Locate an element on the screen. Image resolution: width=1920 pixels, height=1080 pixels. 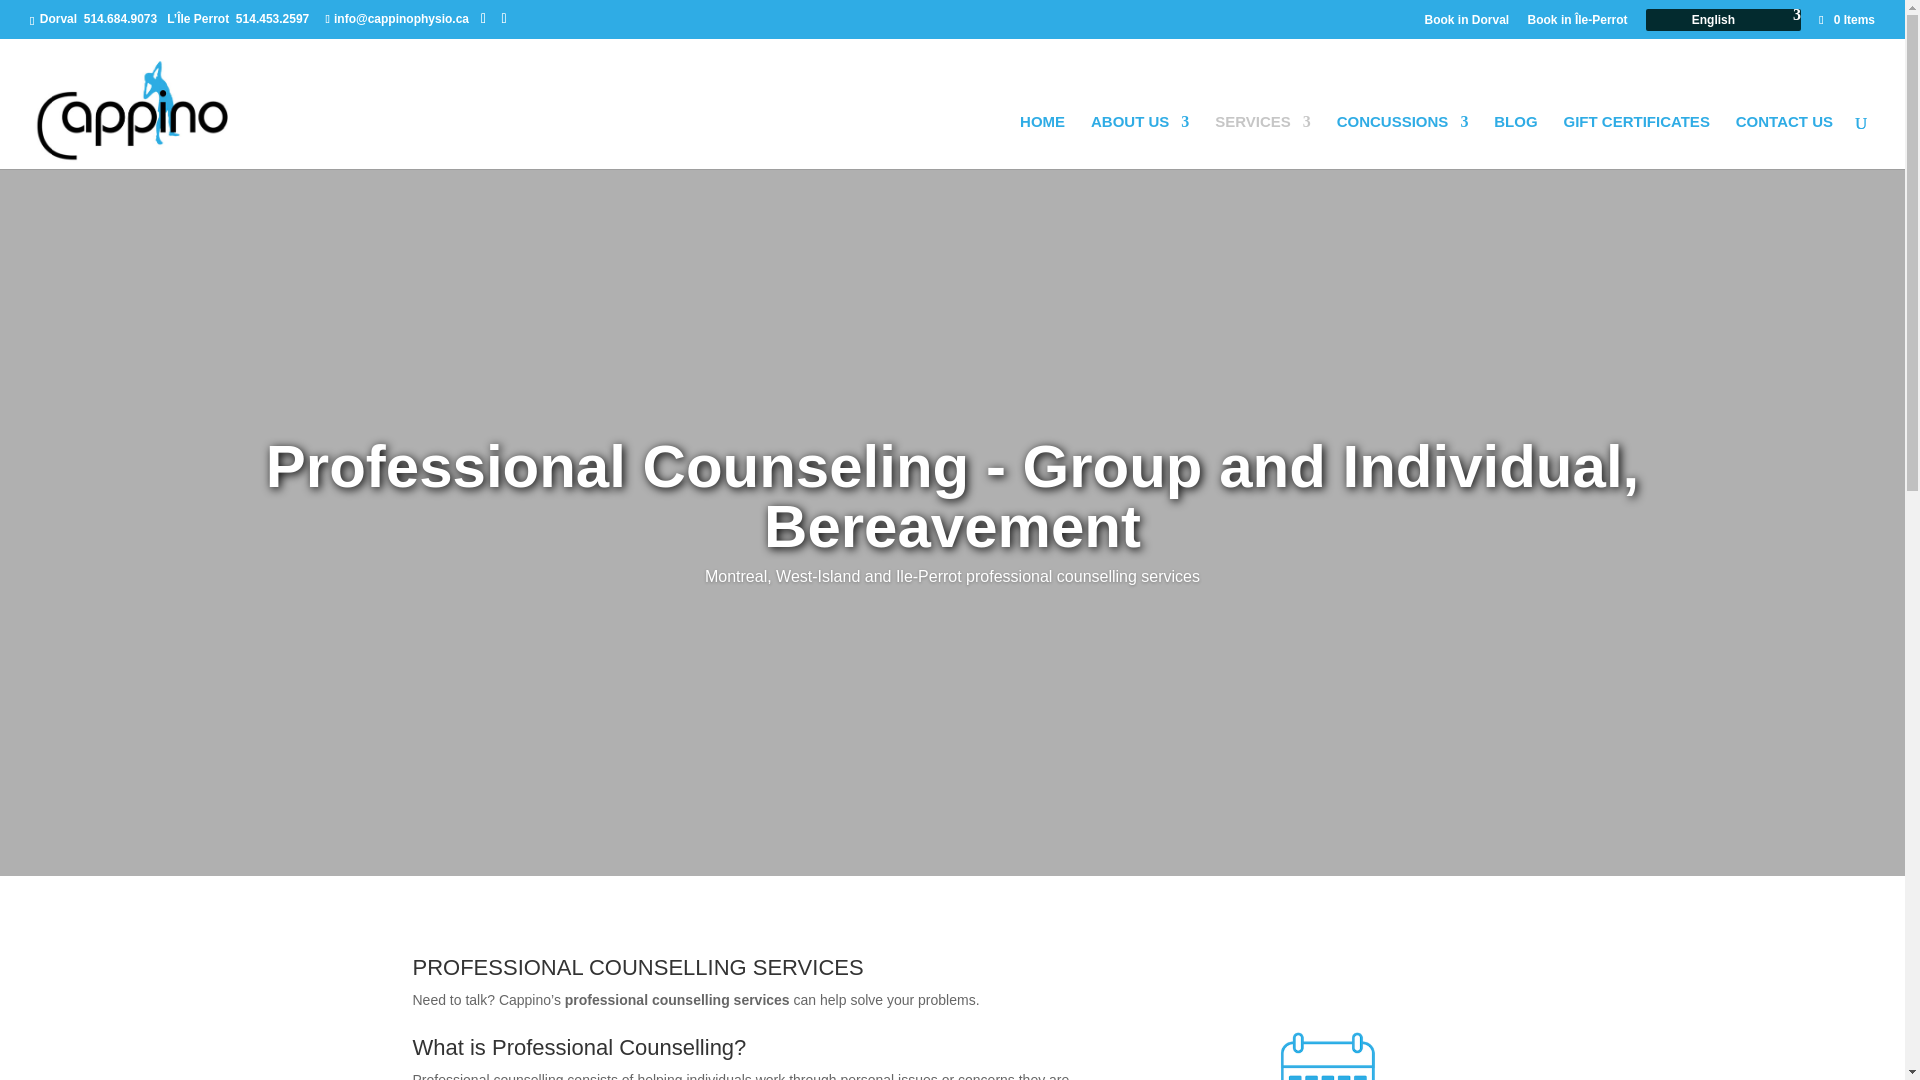
ABOUT US is located at coordinates (1139, 141).